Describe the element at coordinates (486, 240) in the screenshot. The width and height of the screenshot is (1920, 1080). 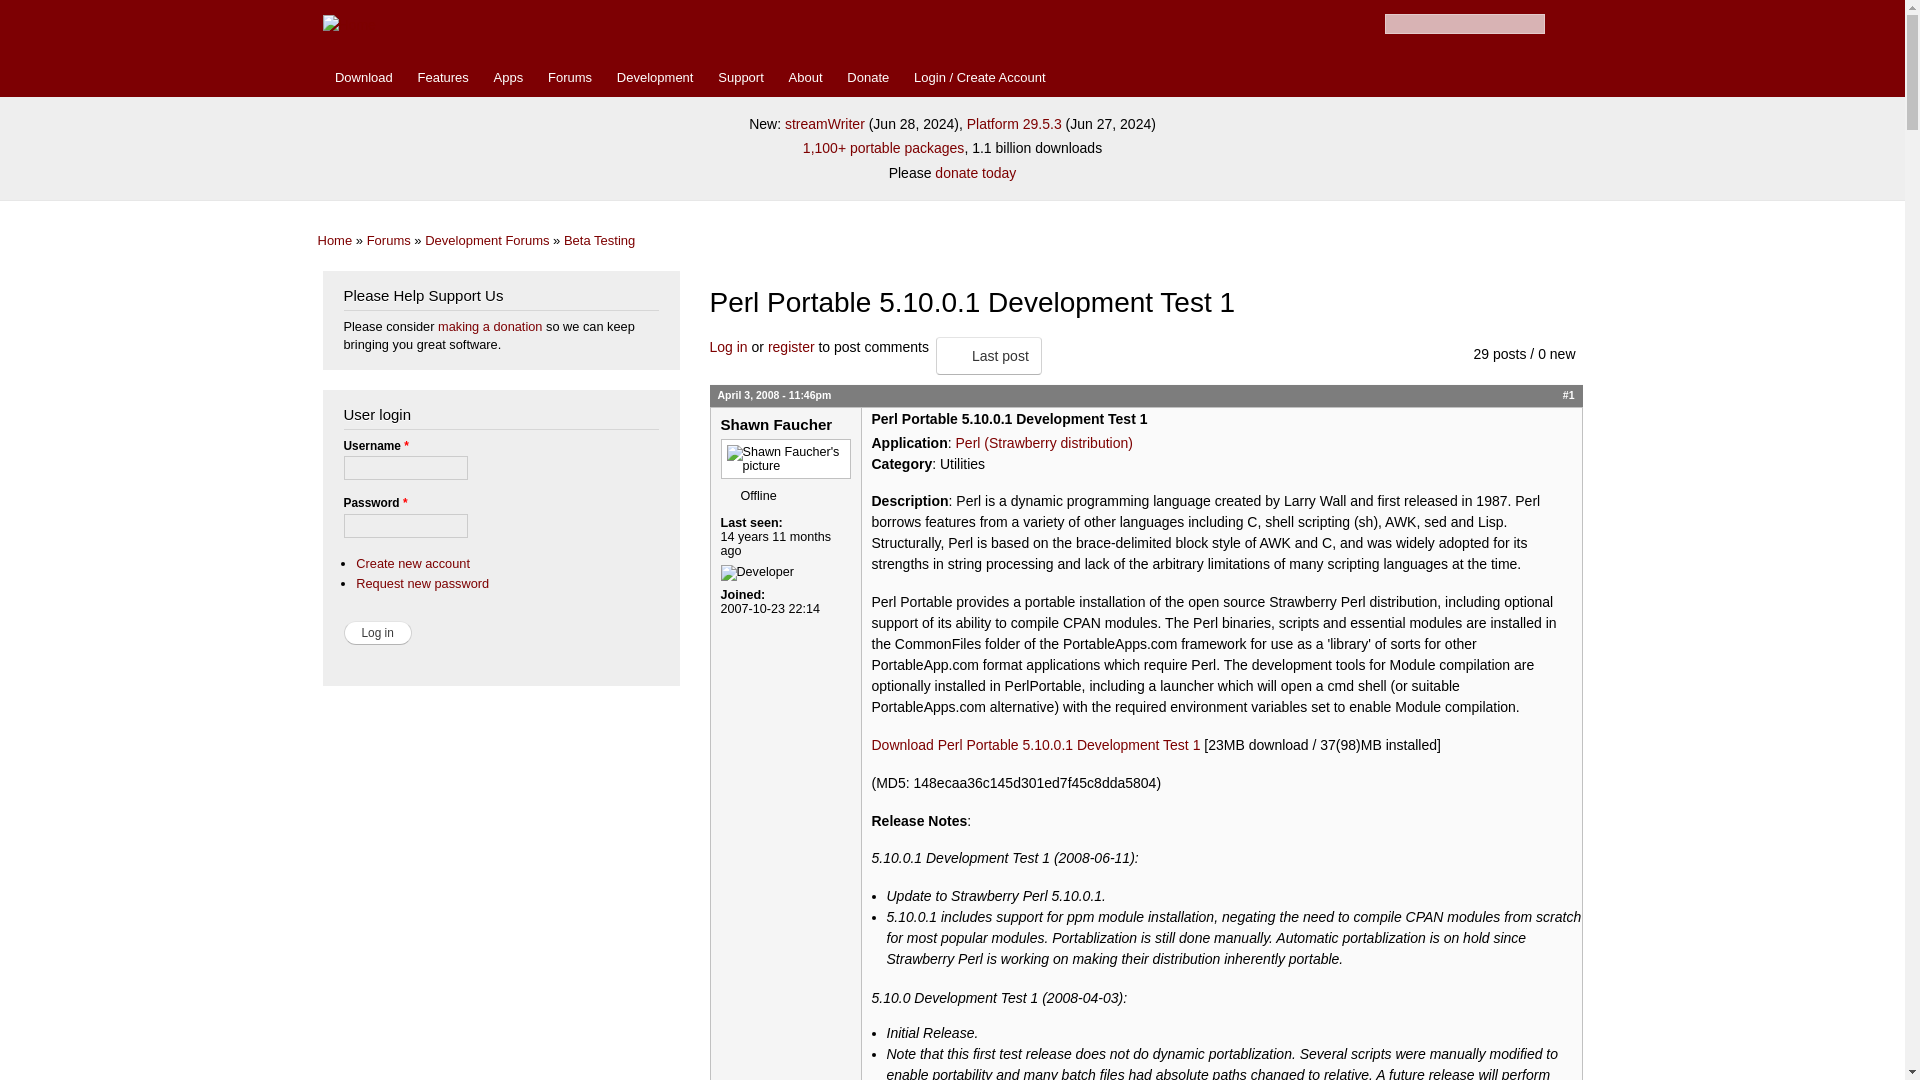
I see `Development Forums` at that location.